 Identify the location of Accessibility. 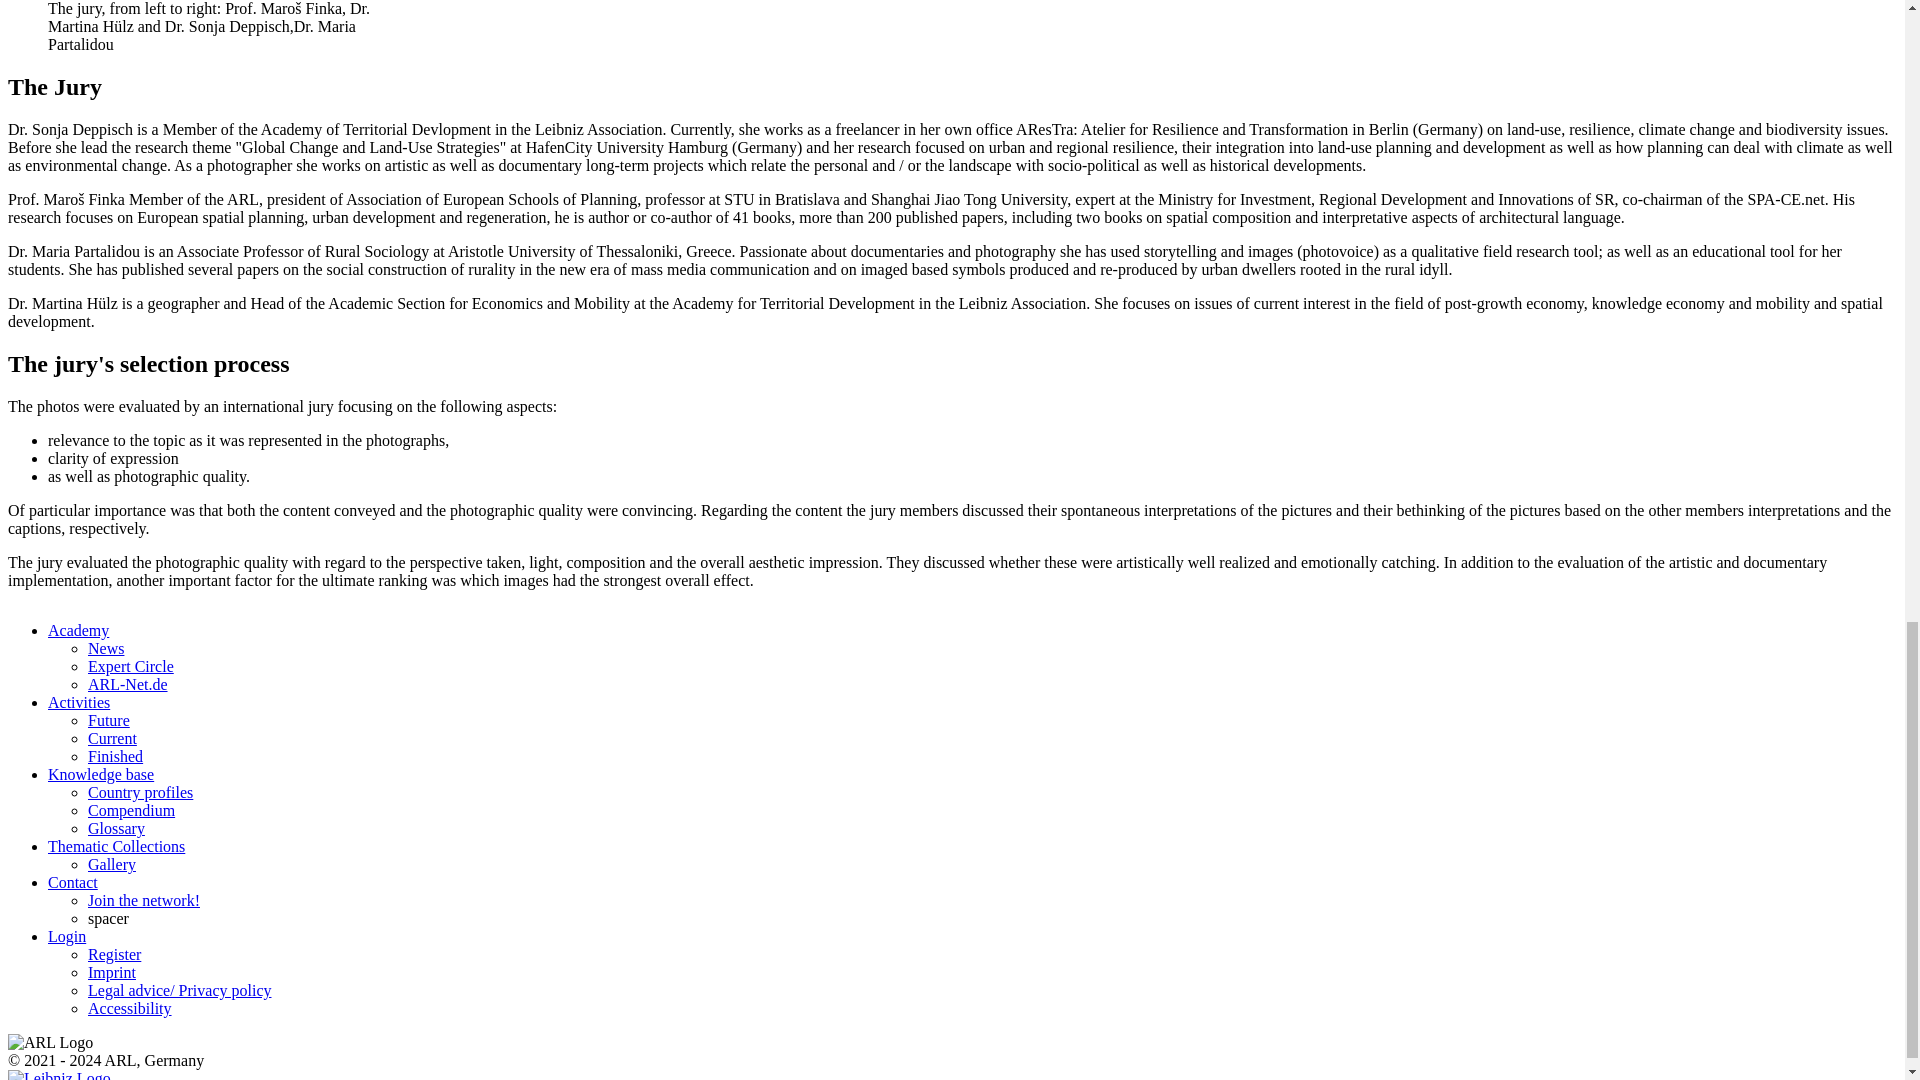
(130, 1008).